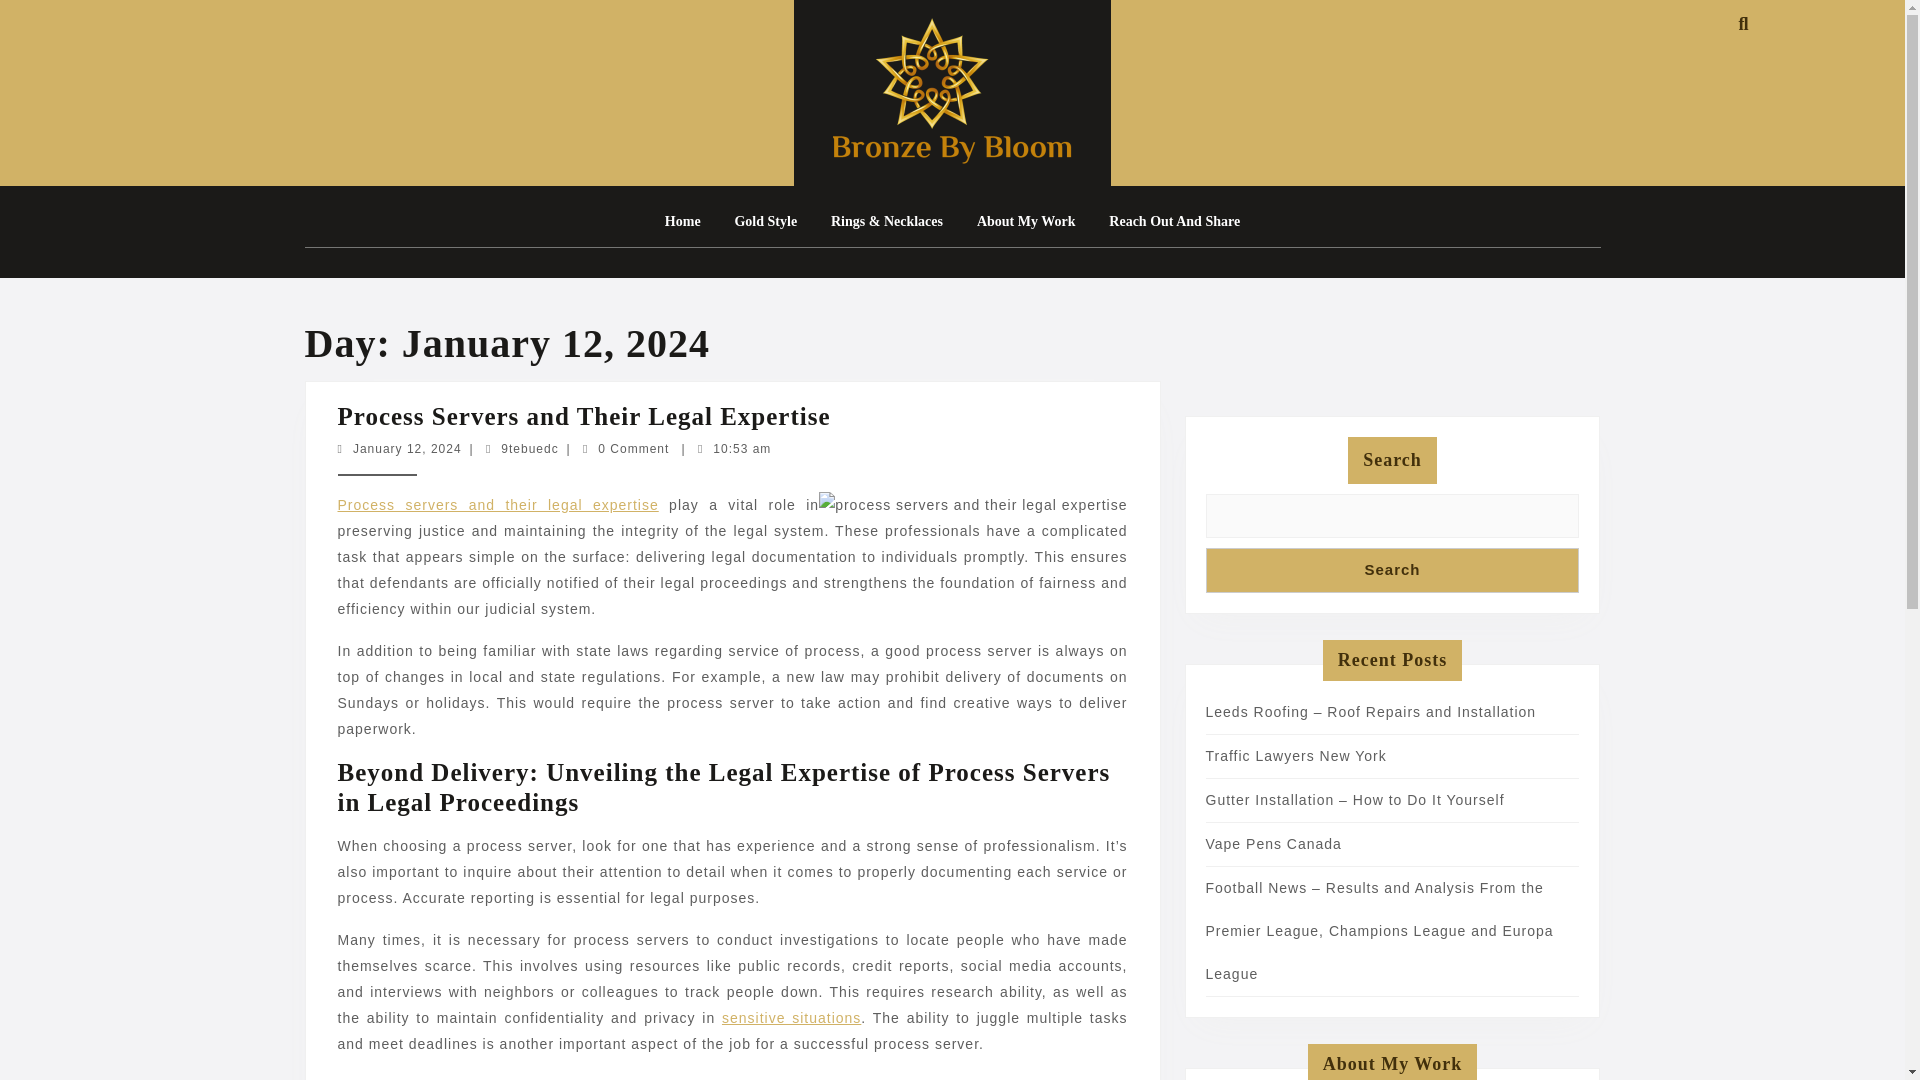 The image size is (1920, 1080). I want to click on Reach Out And Share, so click(737, 993).